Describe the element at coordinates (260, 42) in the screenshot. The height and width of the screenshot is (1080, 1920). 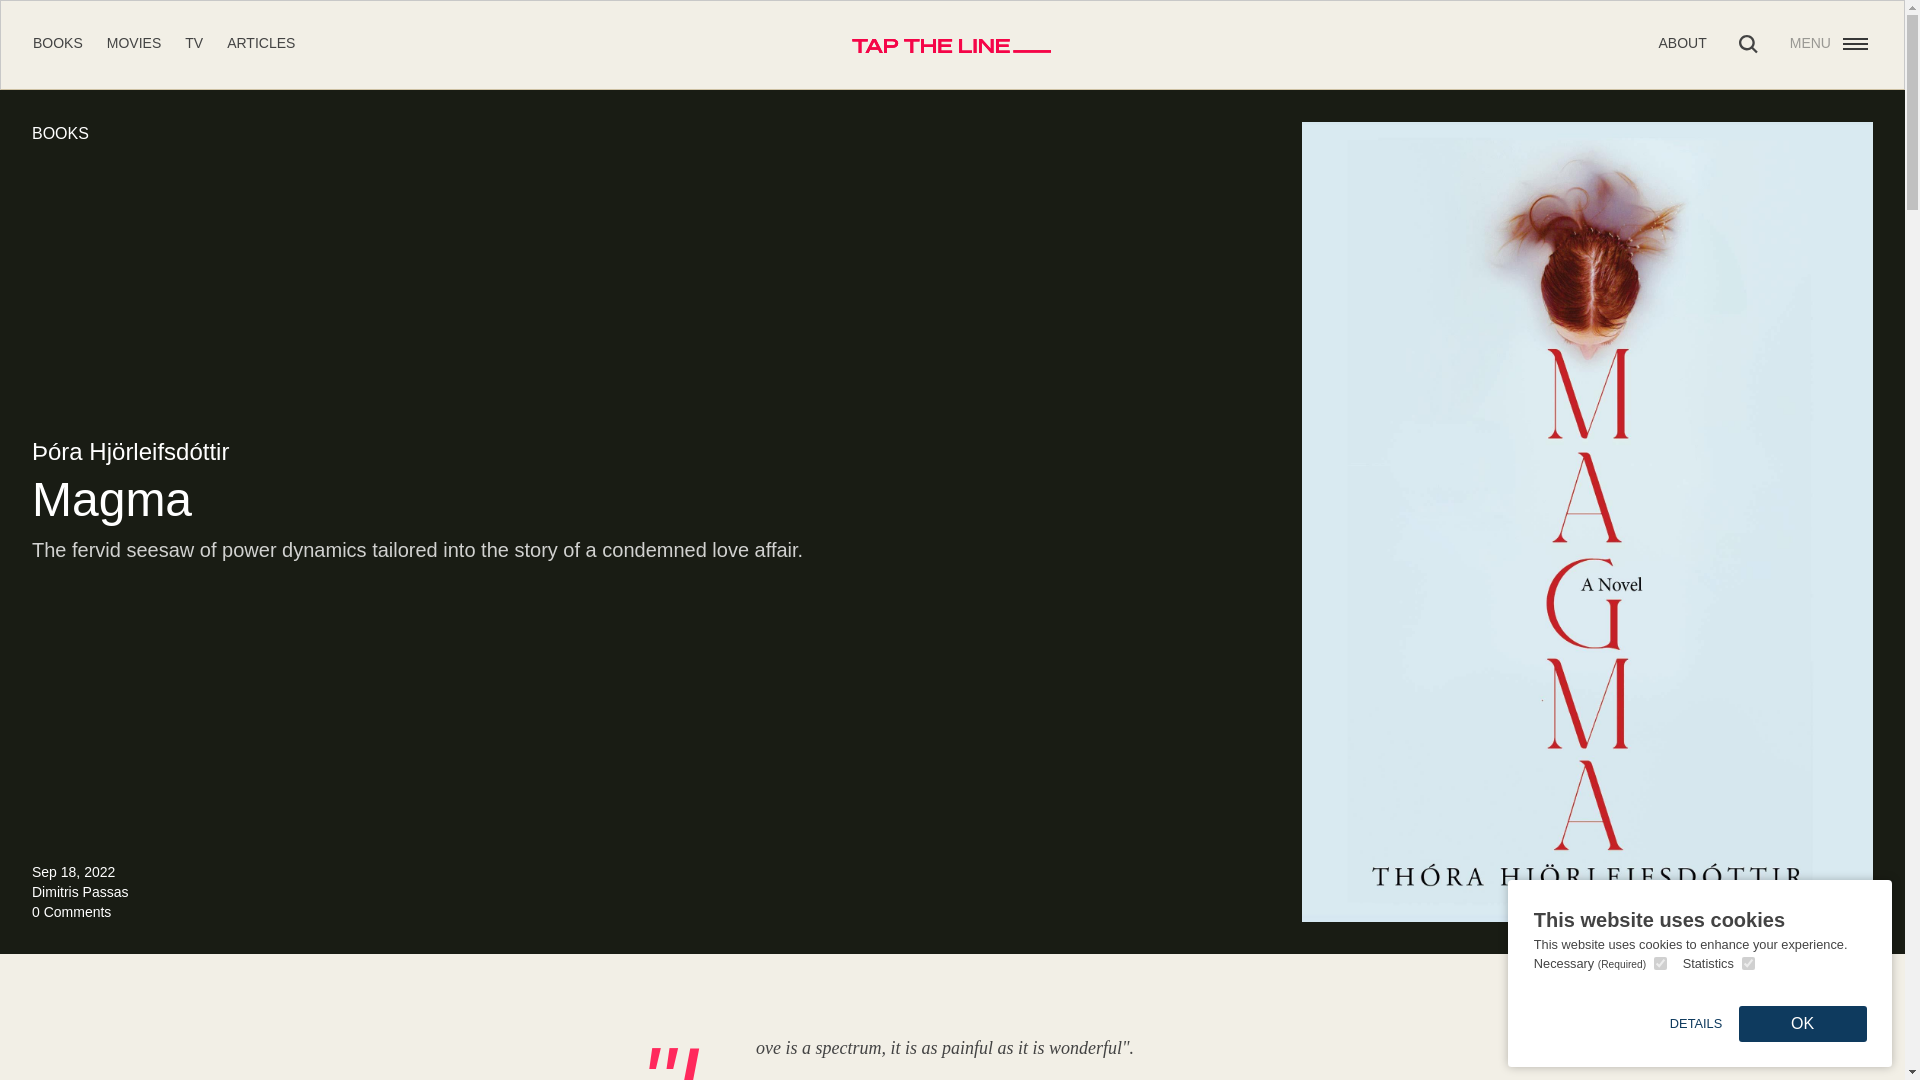
I see `ARTICLES` at that location.